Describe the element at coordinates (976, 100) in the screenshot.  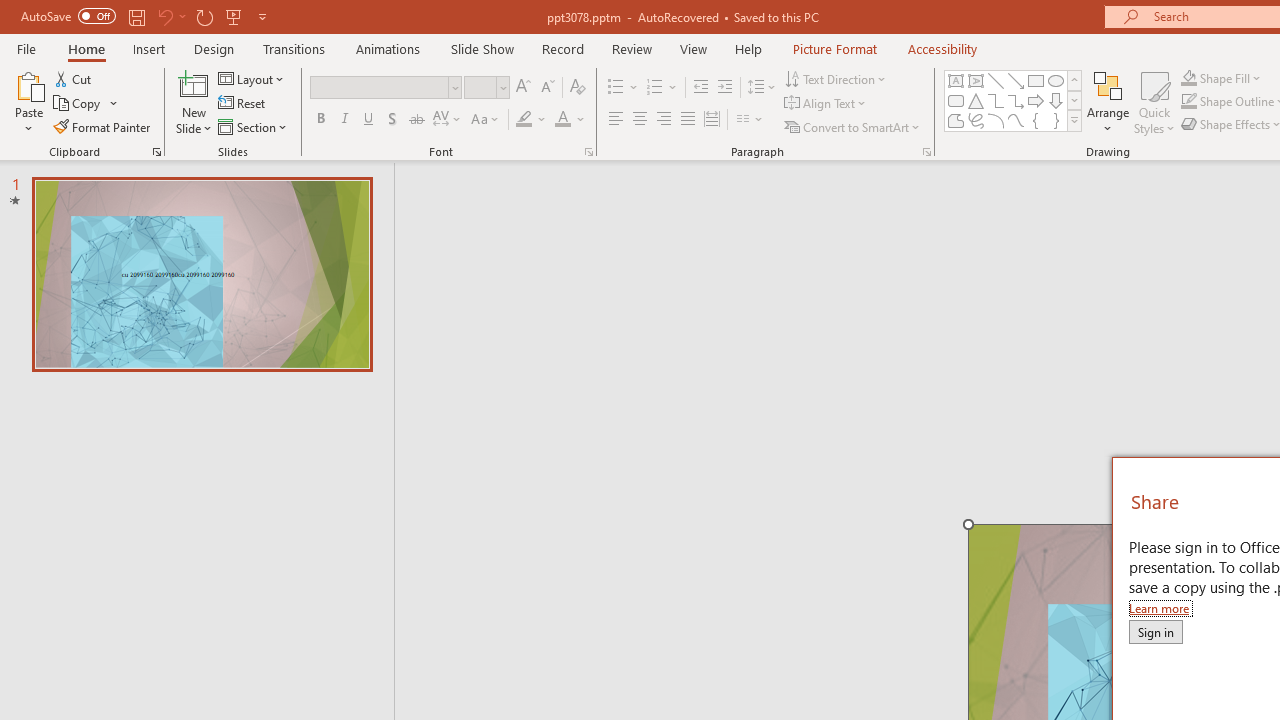
I see `Isosceles Triangle` at that location.